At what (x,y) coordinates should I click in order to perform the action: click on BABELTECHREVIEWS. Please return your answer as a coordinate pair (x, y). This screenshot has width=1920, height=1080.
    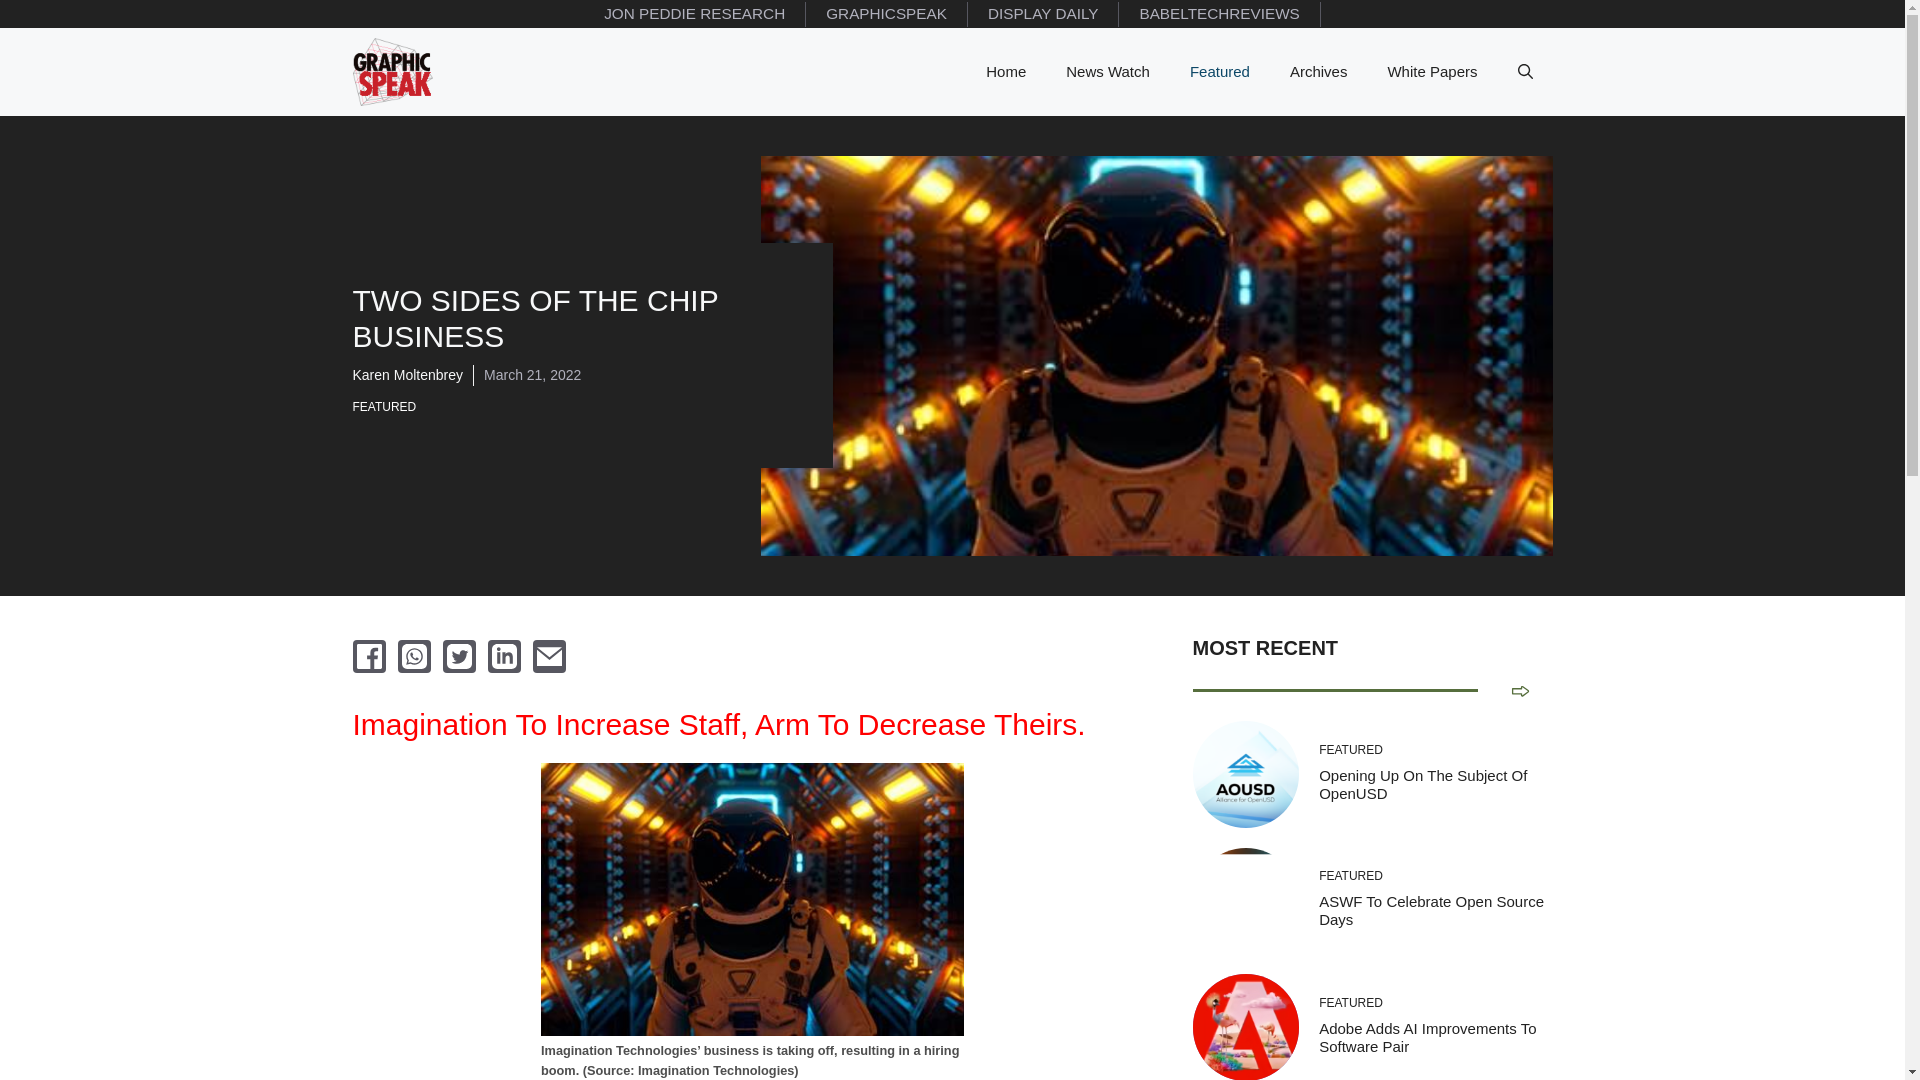
    Looking at the image, I should click on (1220, 14).